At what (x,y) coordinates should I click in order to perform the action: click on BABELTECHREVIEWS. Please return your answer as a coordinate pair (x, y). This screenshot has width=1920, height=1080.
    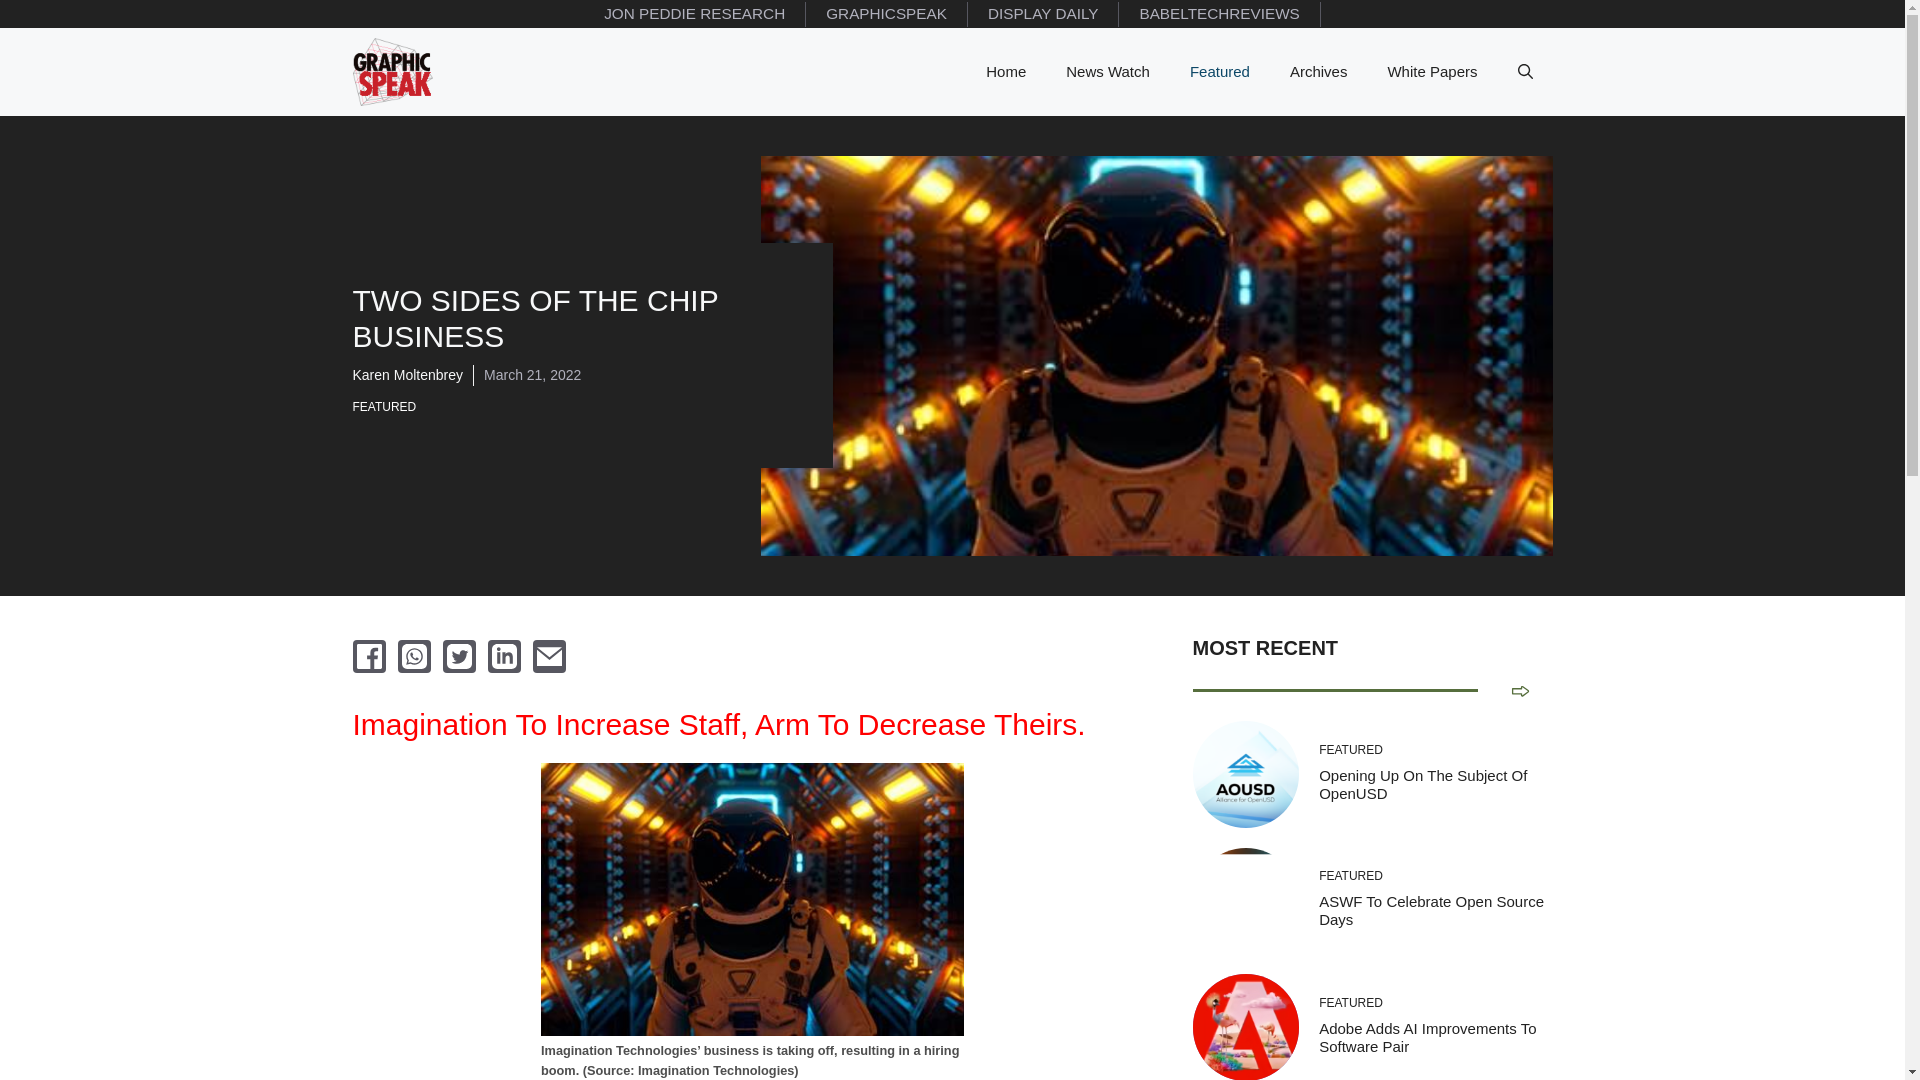
    Looking at the image, I should click on (1220, 14).